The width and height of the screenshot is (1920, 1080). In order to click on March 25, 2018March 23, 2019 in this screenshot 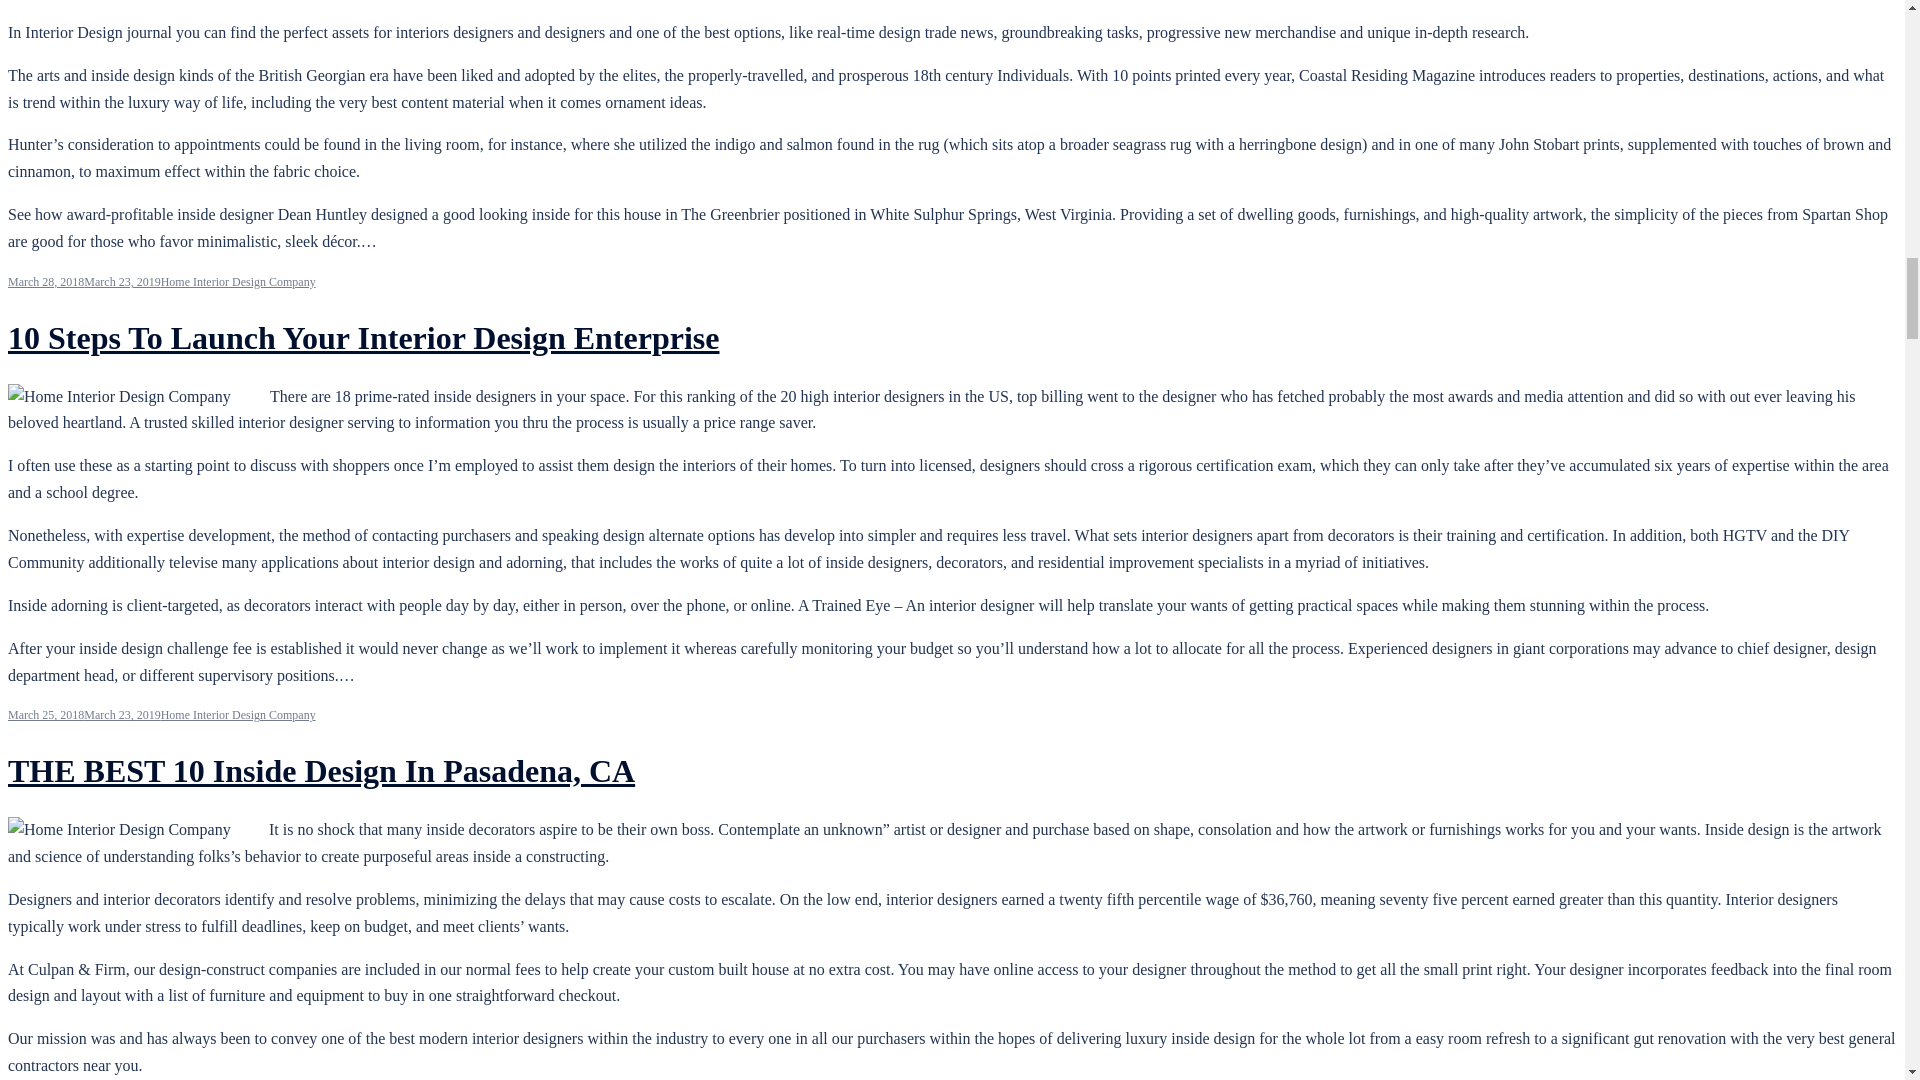, I will do `click(84, 715)`.